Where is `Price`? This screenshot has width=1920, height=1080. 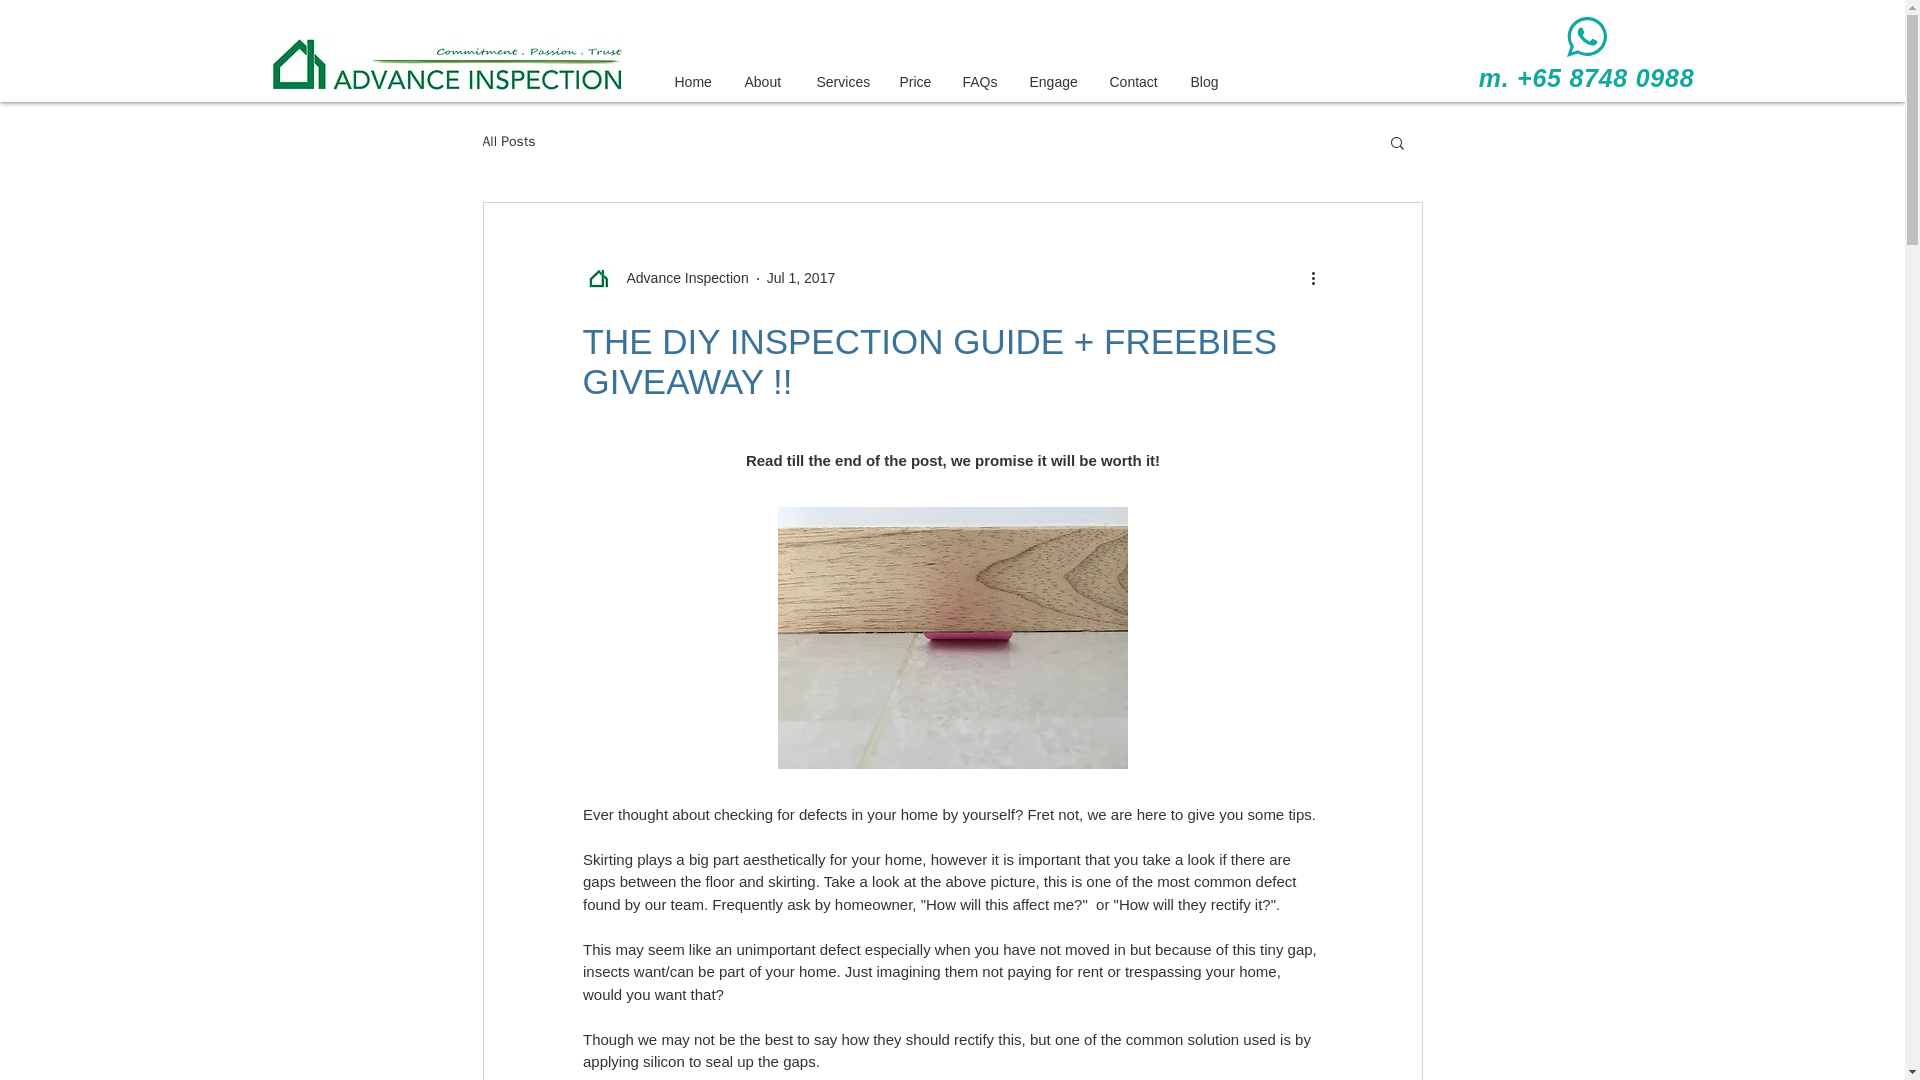
Price is located at coordinates (921, 82).